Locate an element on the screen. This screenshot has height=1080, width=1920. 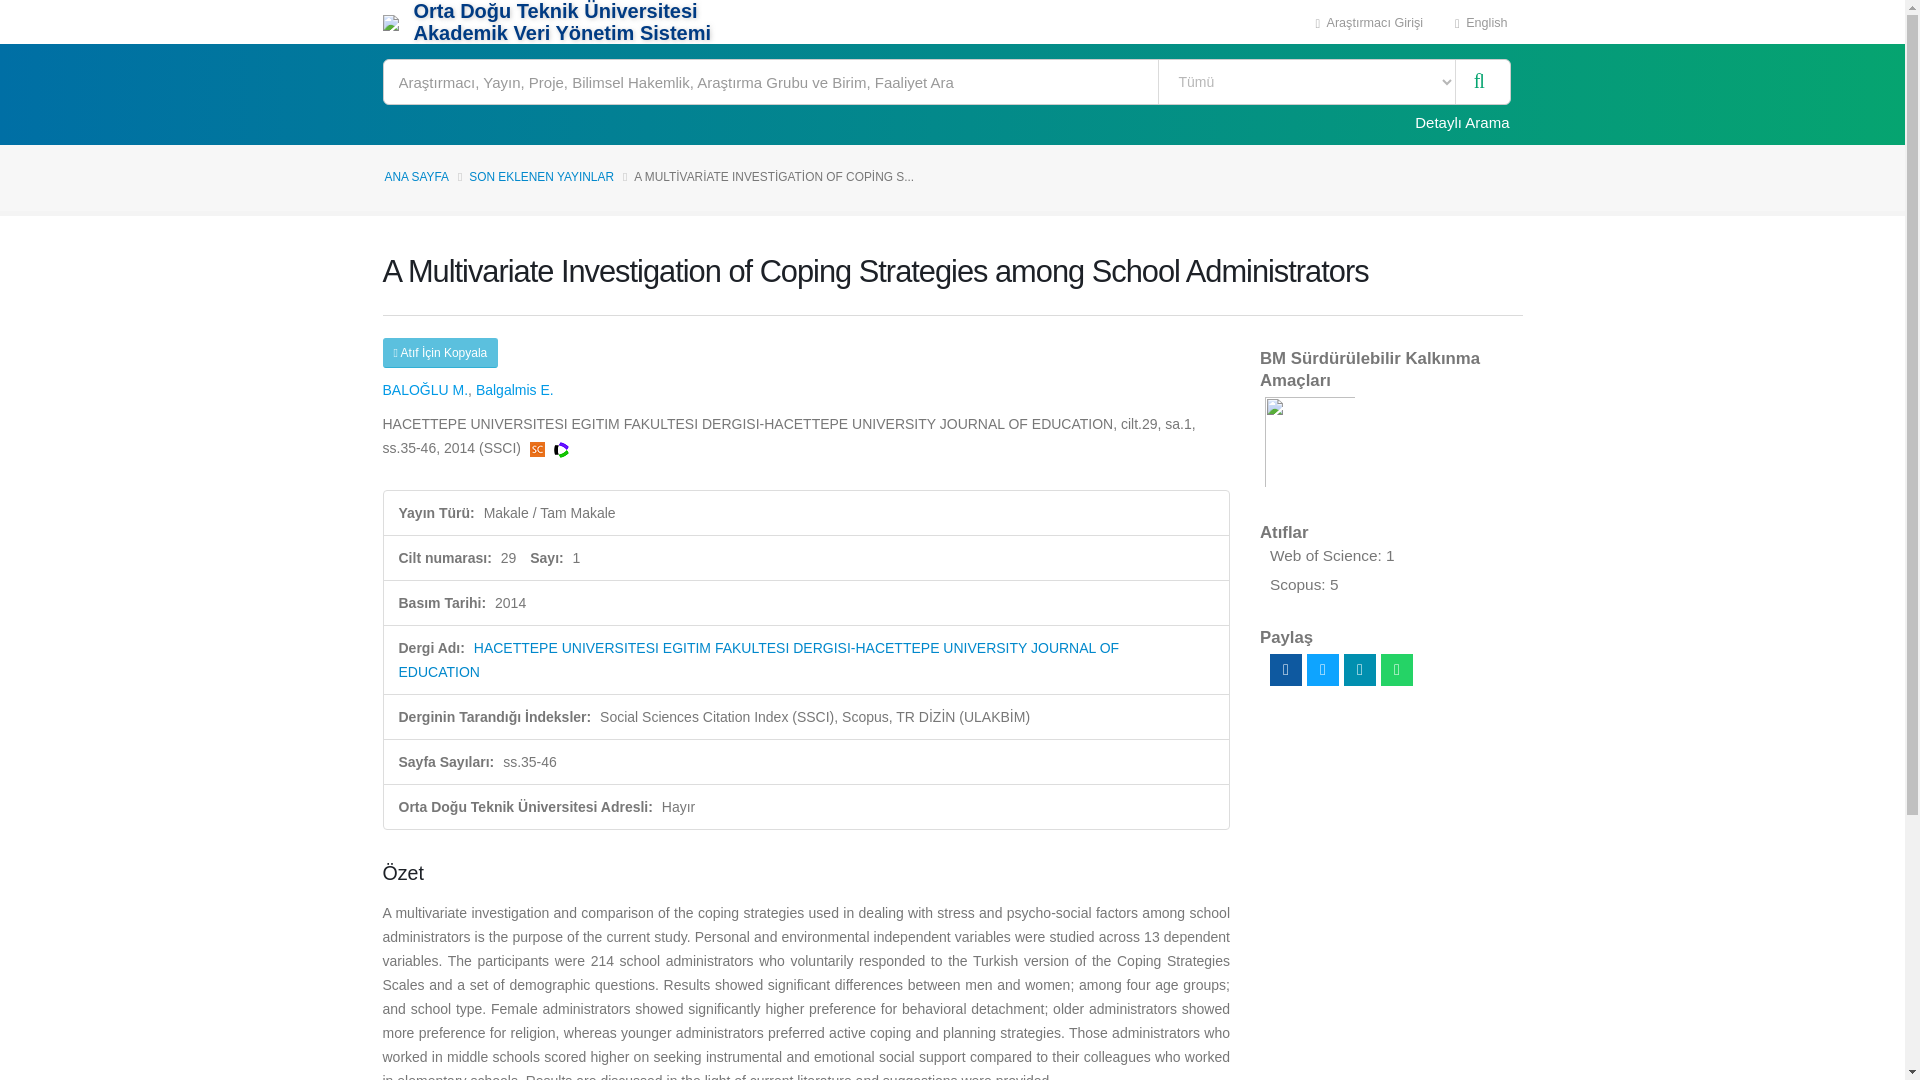
ANA SAYFA is located at coordinates (416, 176).